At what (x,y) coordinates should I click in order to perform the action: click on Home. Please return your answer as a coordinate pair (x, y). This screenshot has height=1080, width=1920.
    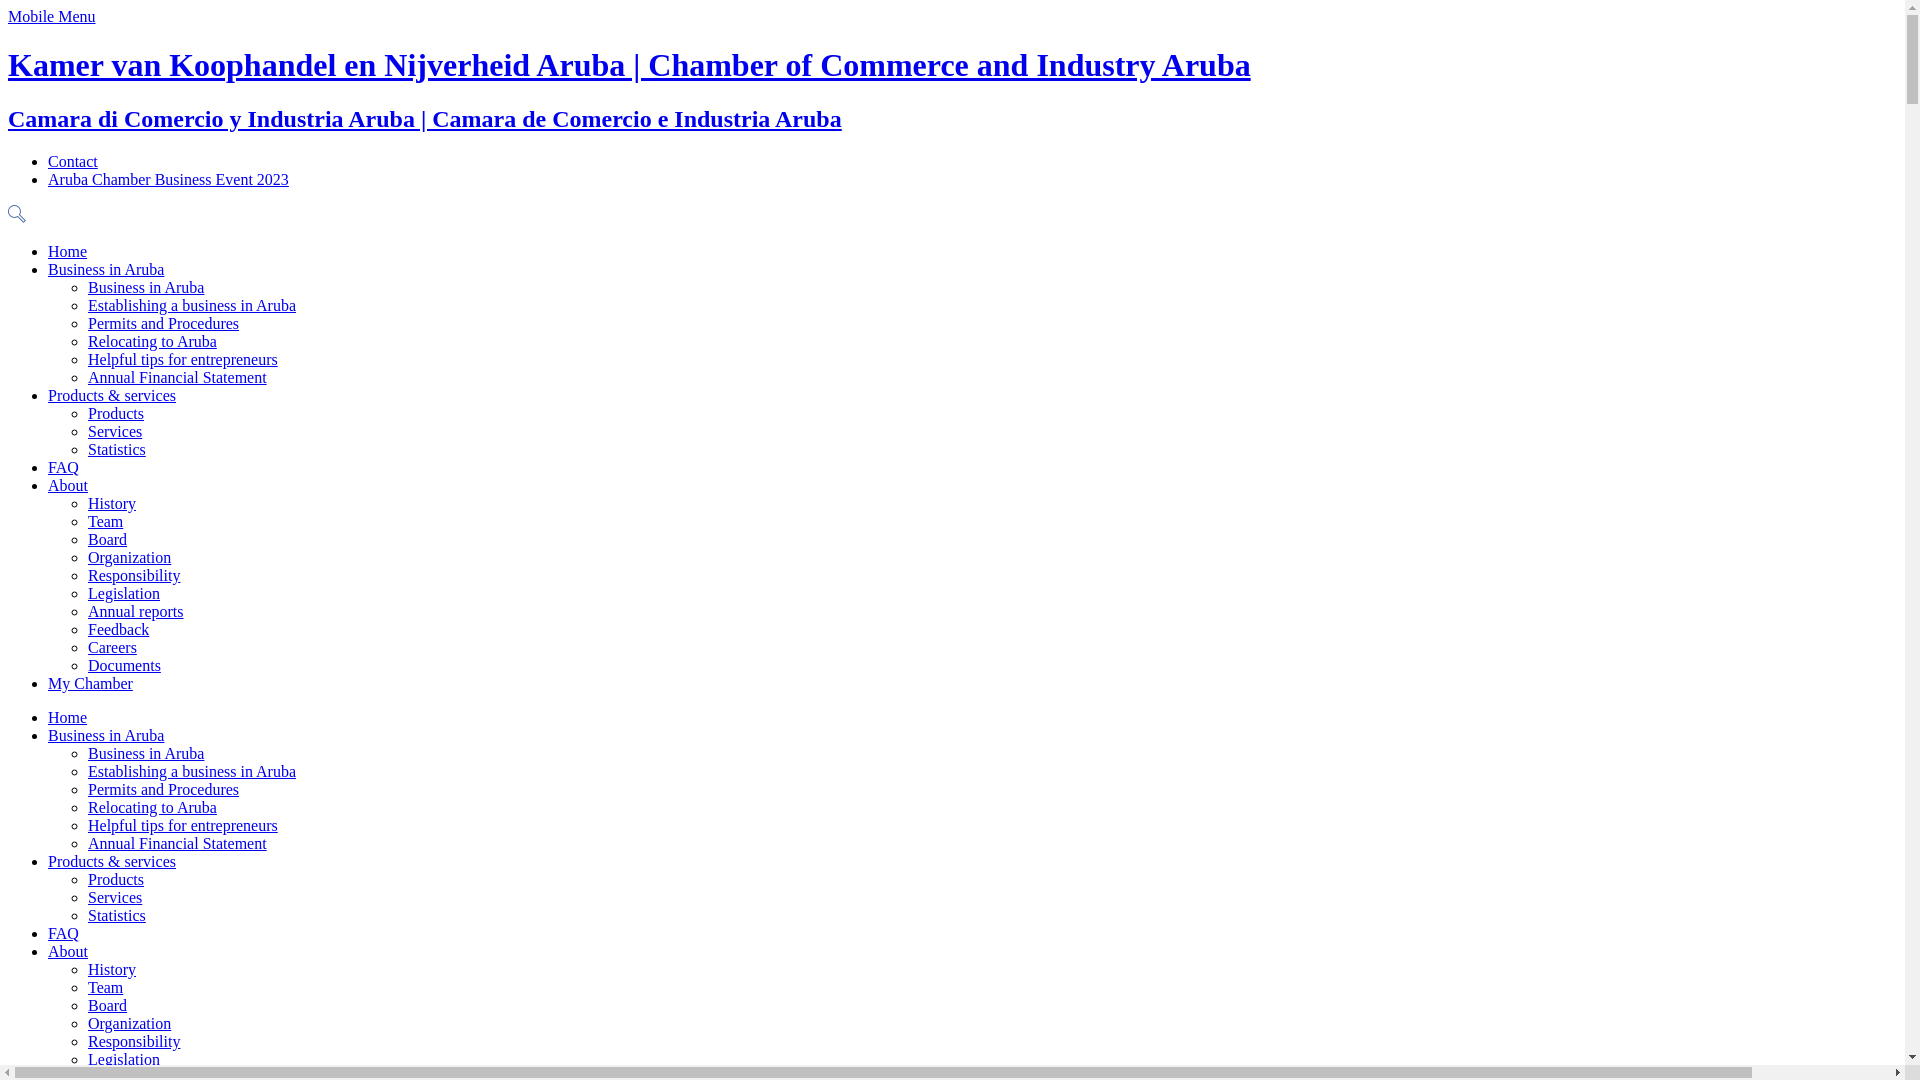
    Looking at the image, I should click on (68, 252).